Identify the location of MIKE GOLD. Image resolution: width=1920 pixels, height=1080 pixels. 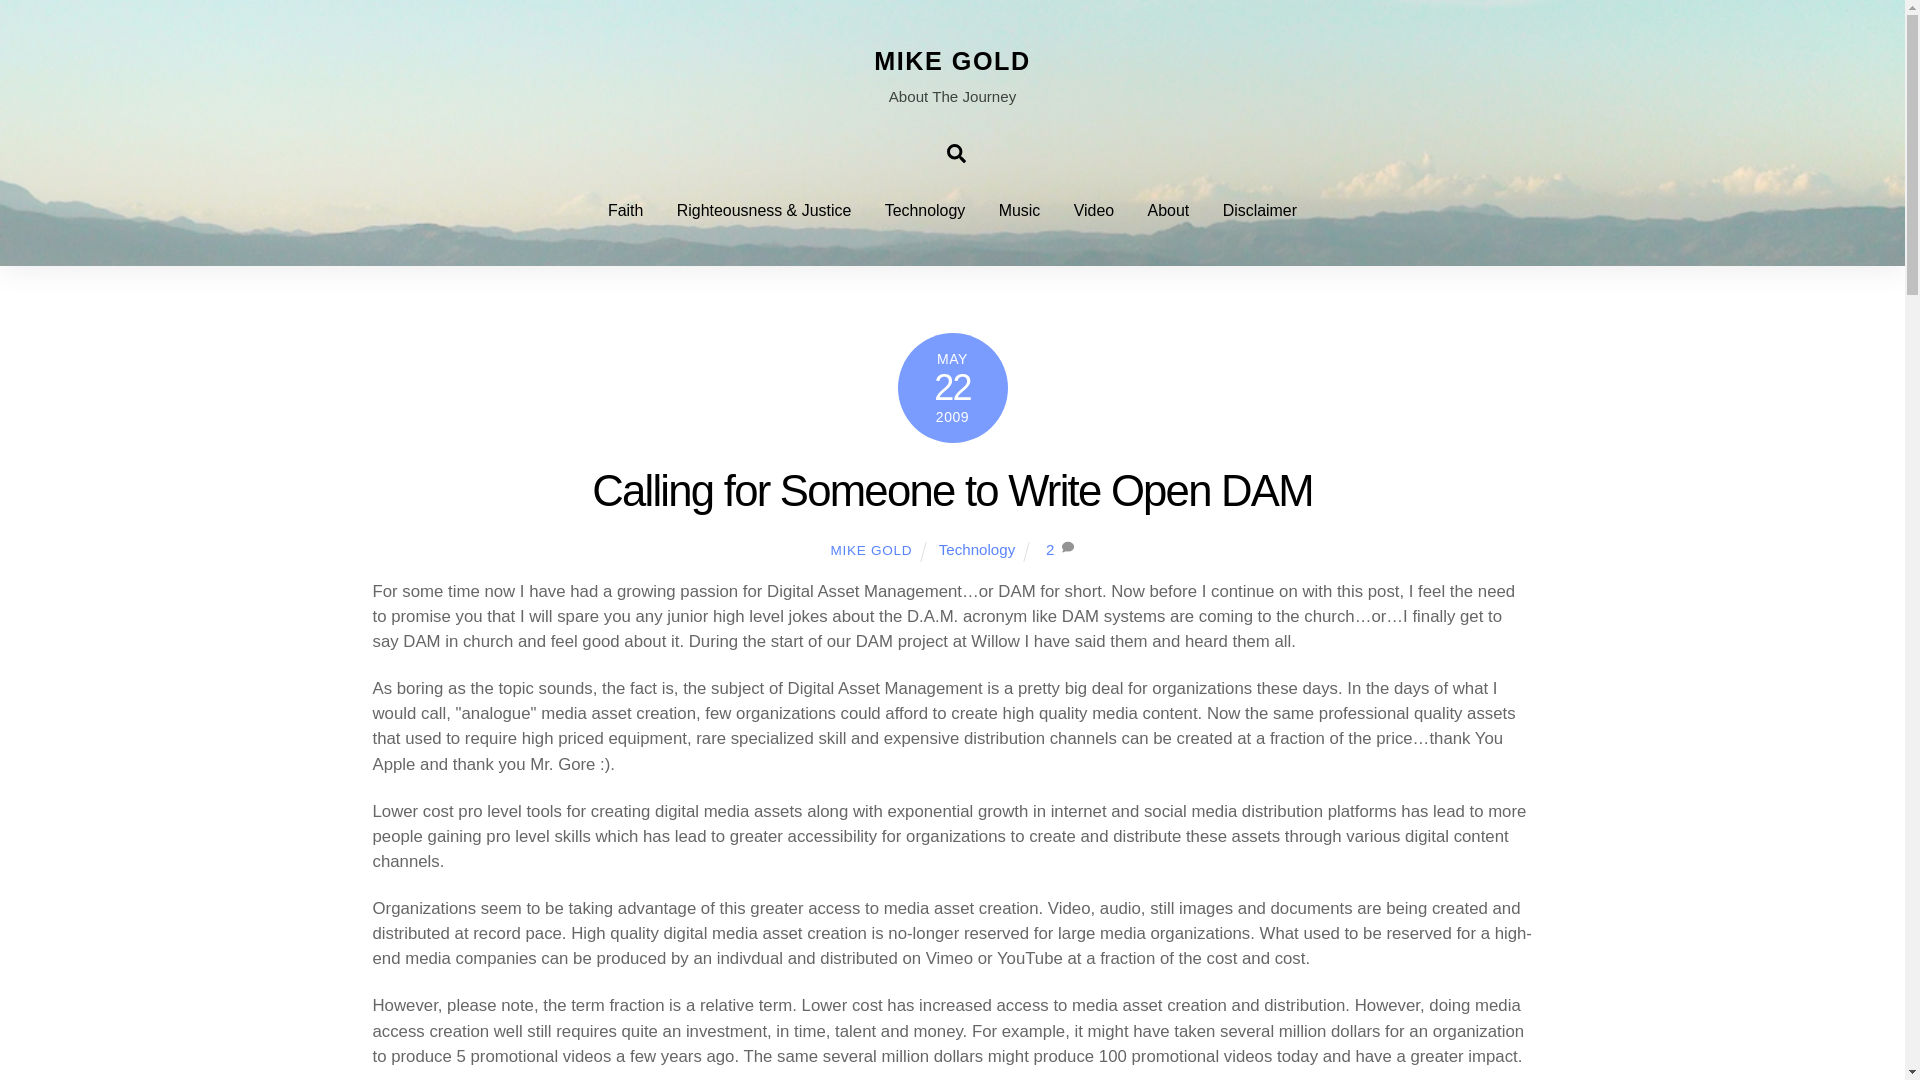
(870, 550).